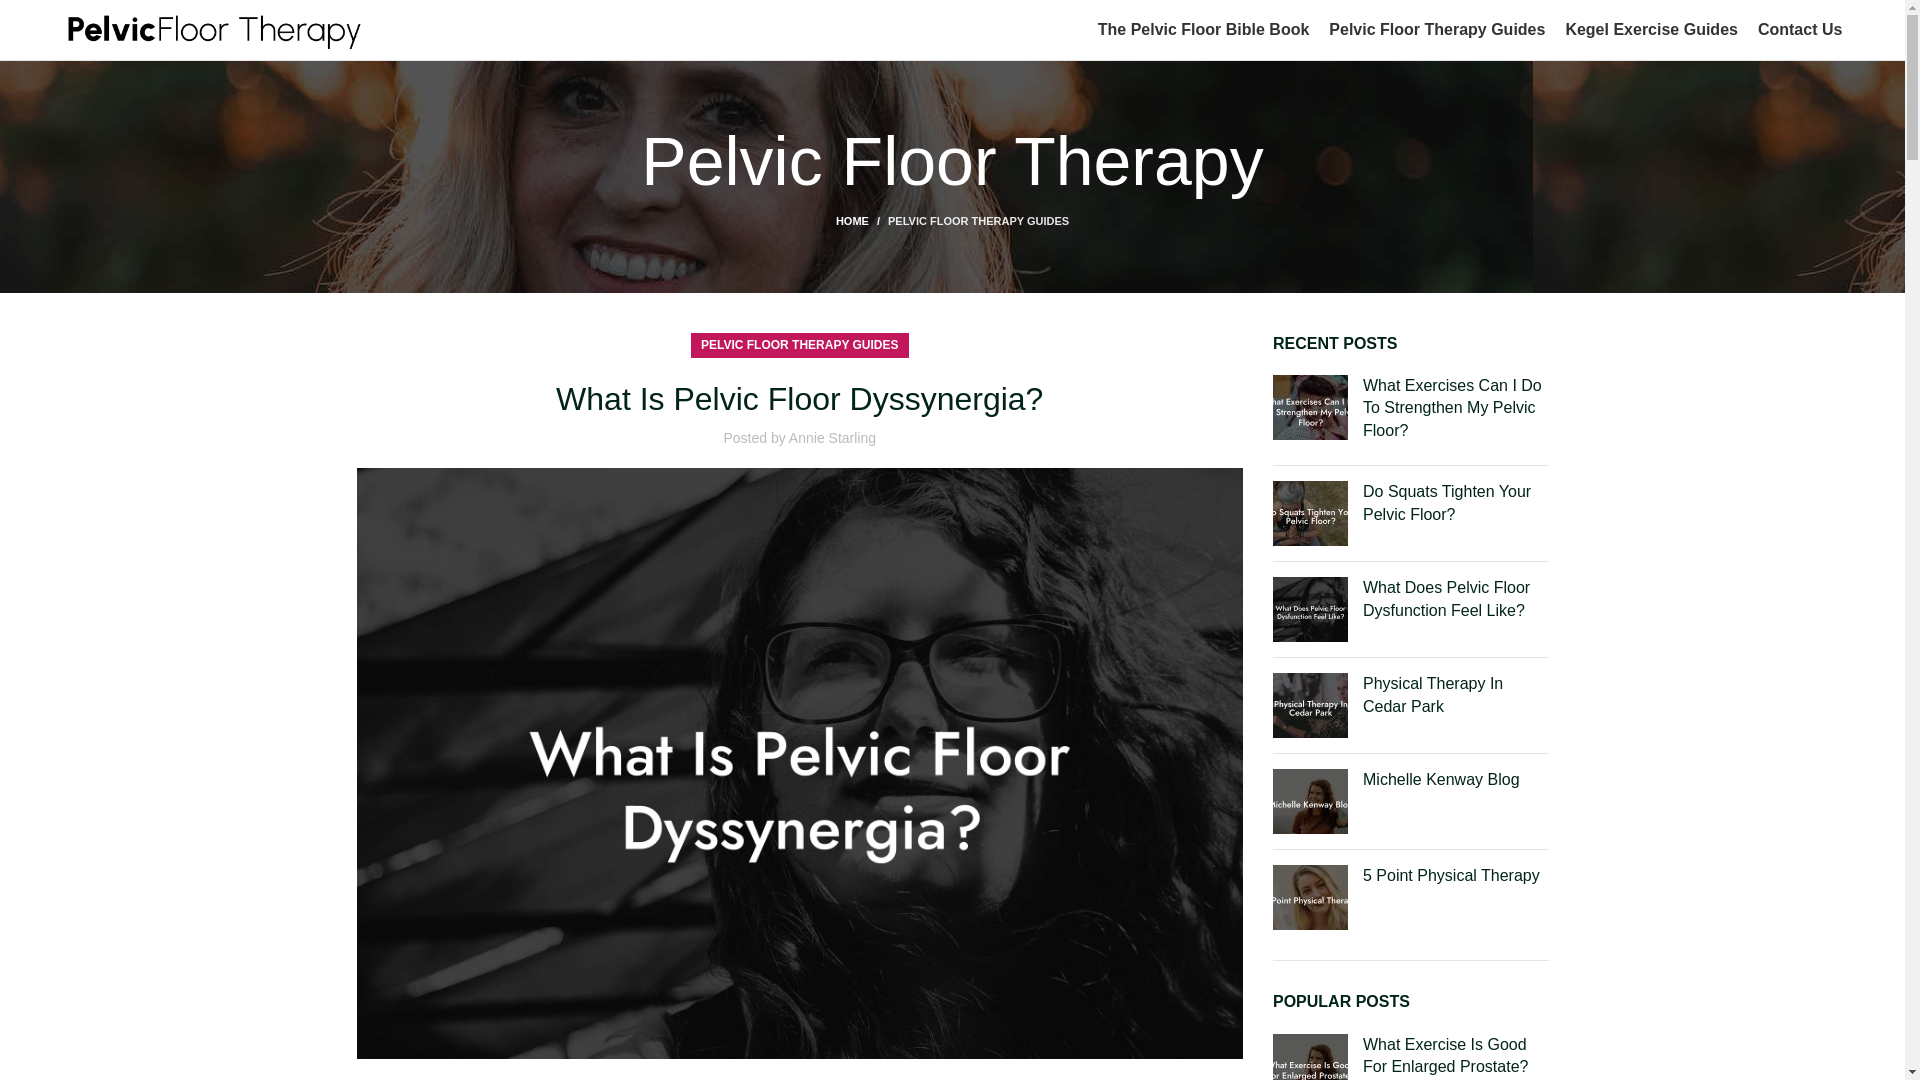 This screenshot has height=1080, width=1920. I want to click on The Pelvic Floor Bible Book, so click(1204, 29).